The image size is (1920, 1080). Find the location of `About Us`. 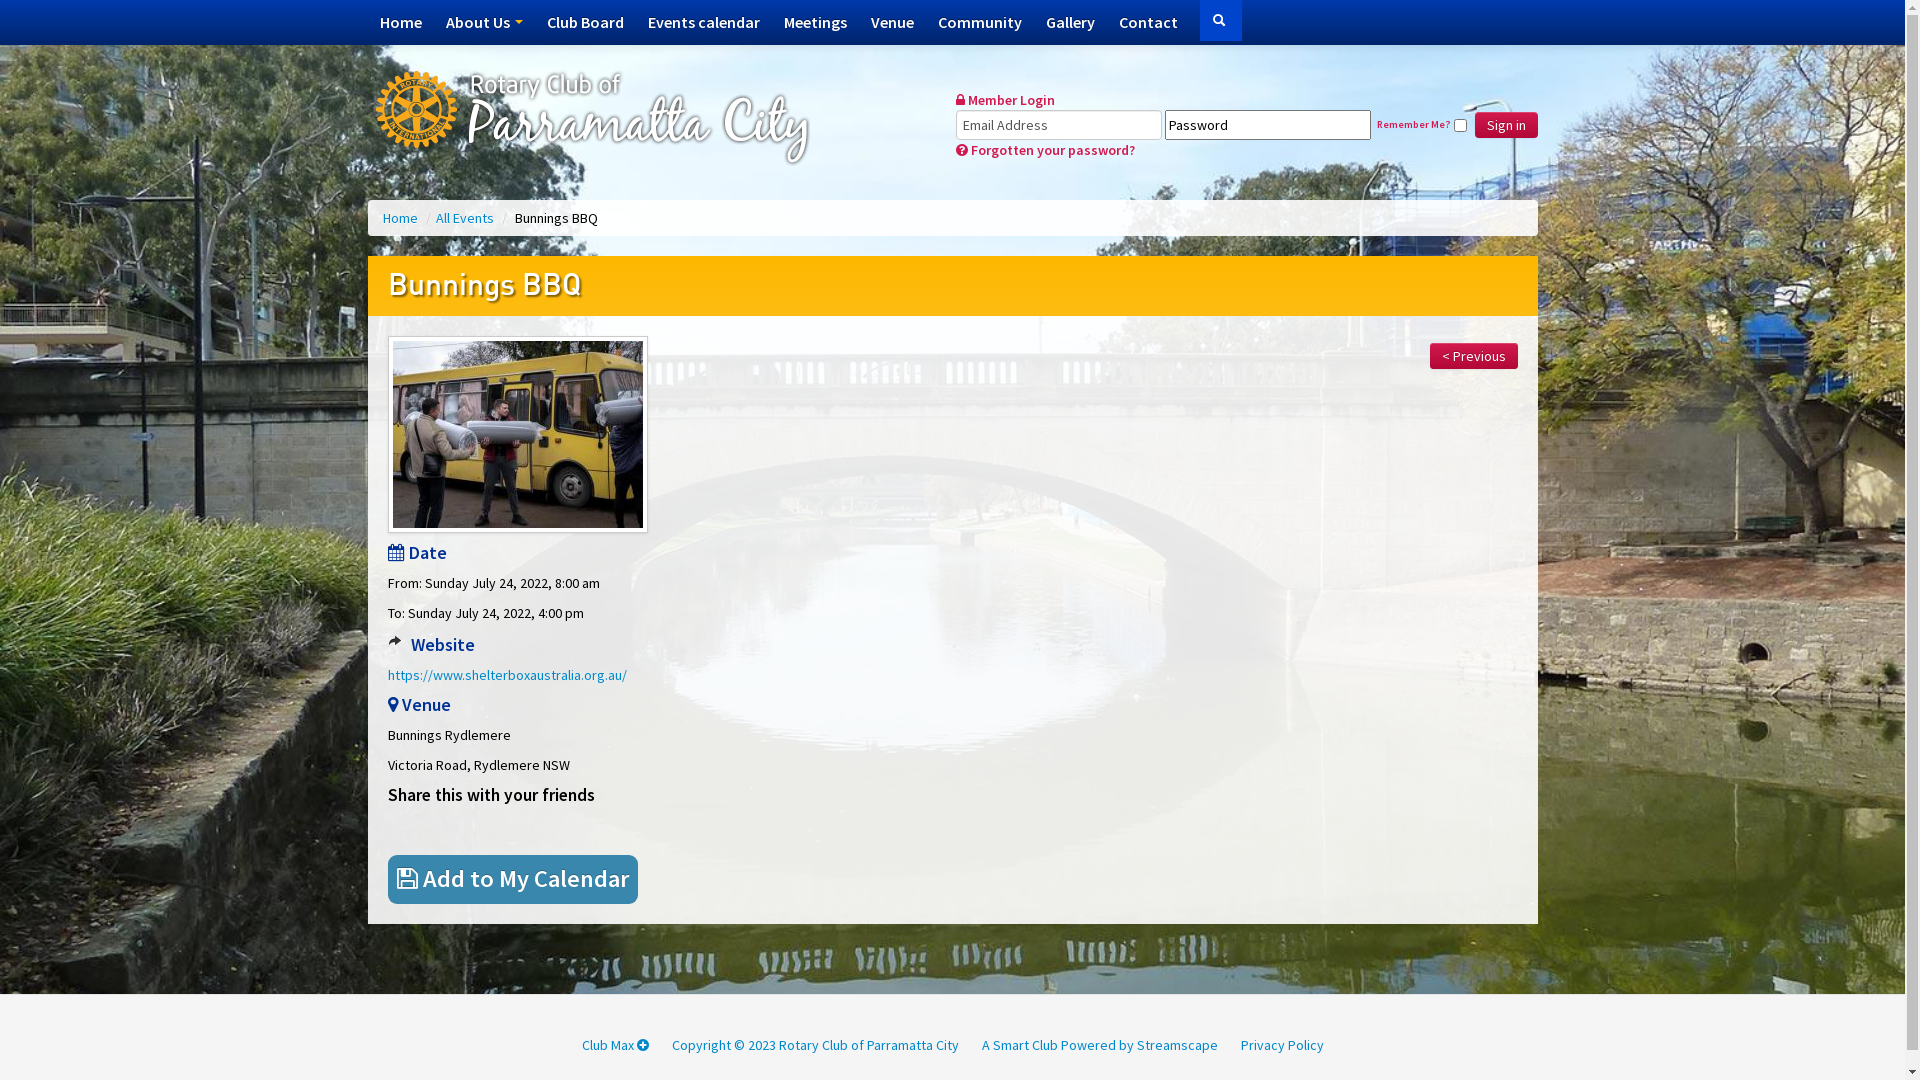

About Us is located at coordinates (484, 22).